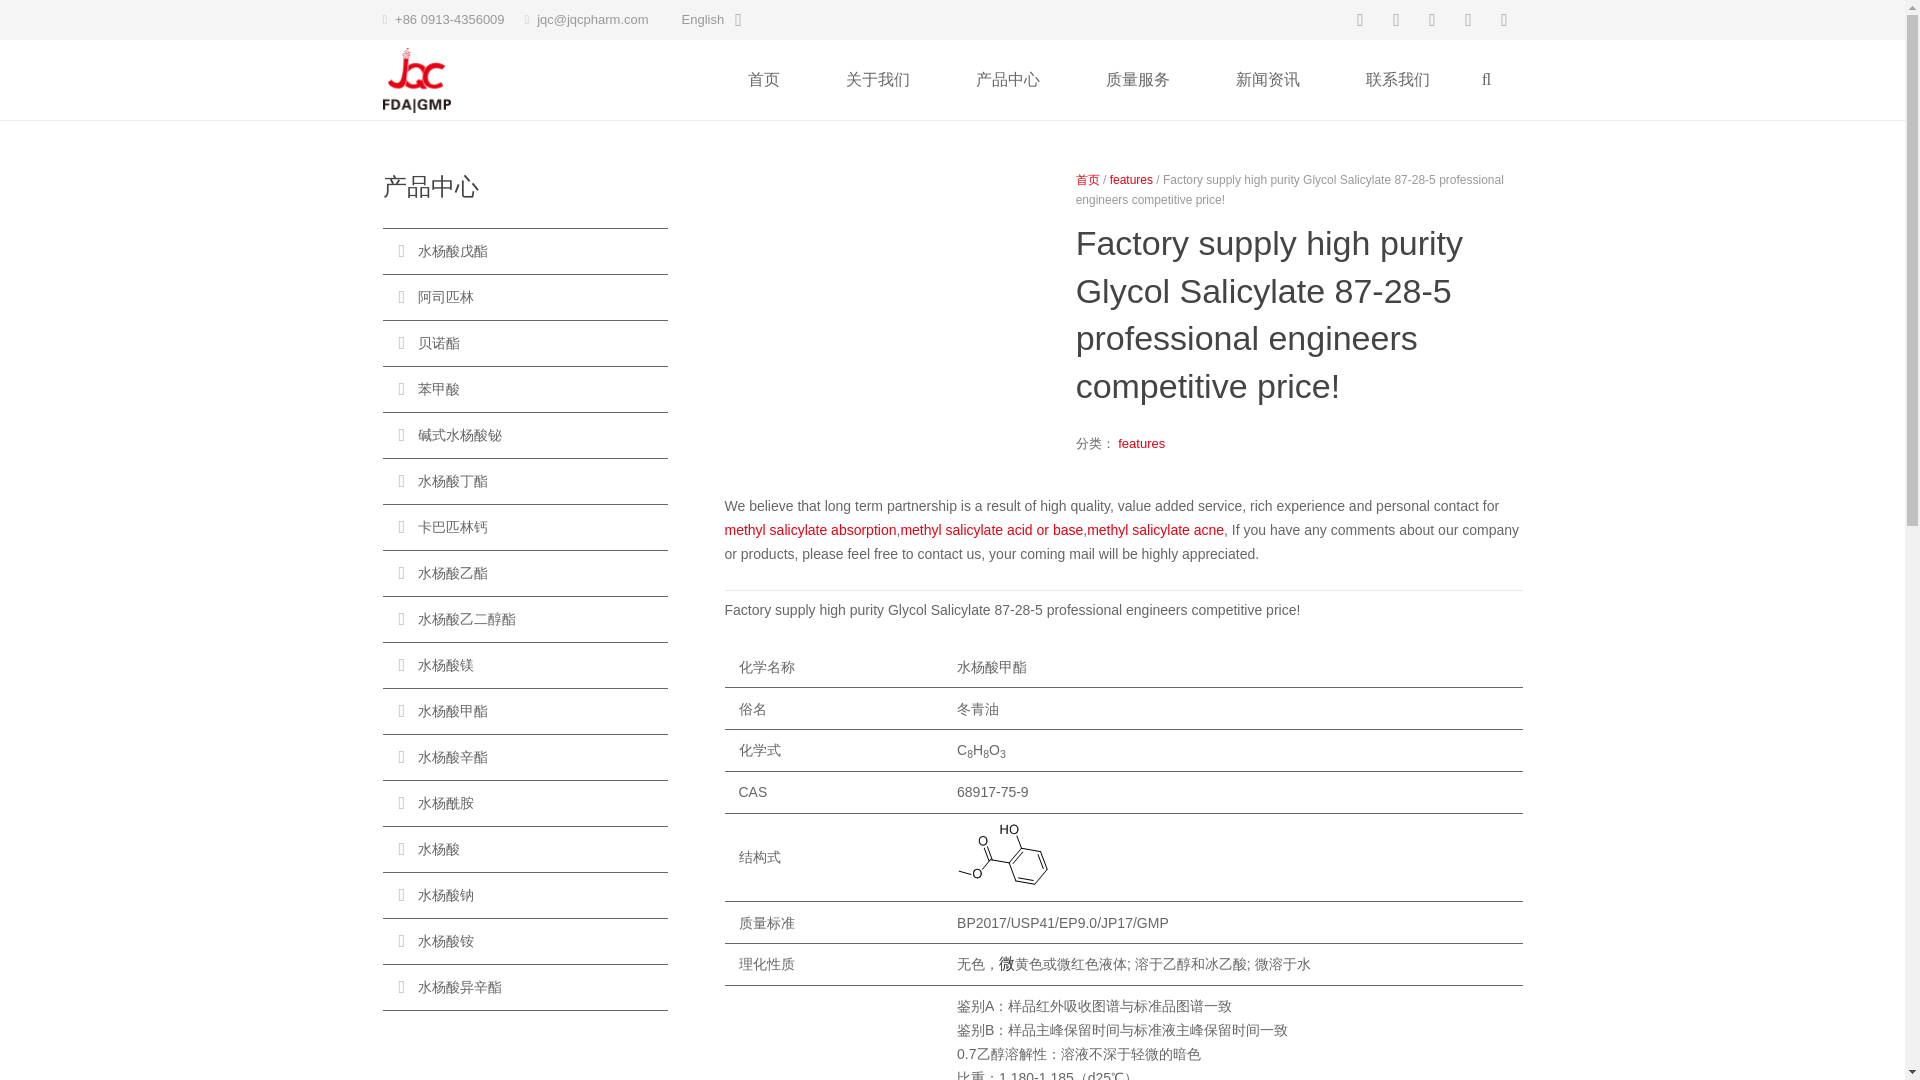 Image resolution: width=1920 pixels, height=1080 pixels. Describe the element at coordinates (991, 529) in the screenshot. I see `methyl salicylate acid or base` at that location.